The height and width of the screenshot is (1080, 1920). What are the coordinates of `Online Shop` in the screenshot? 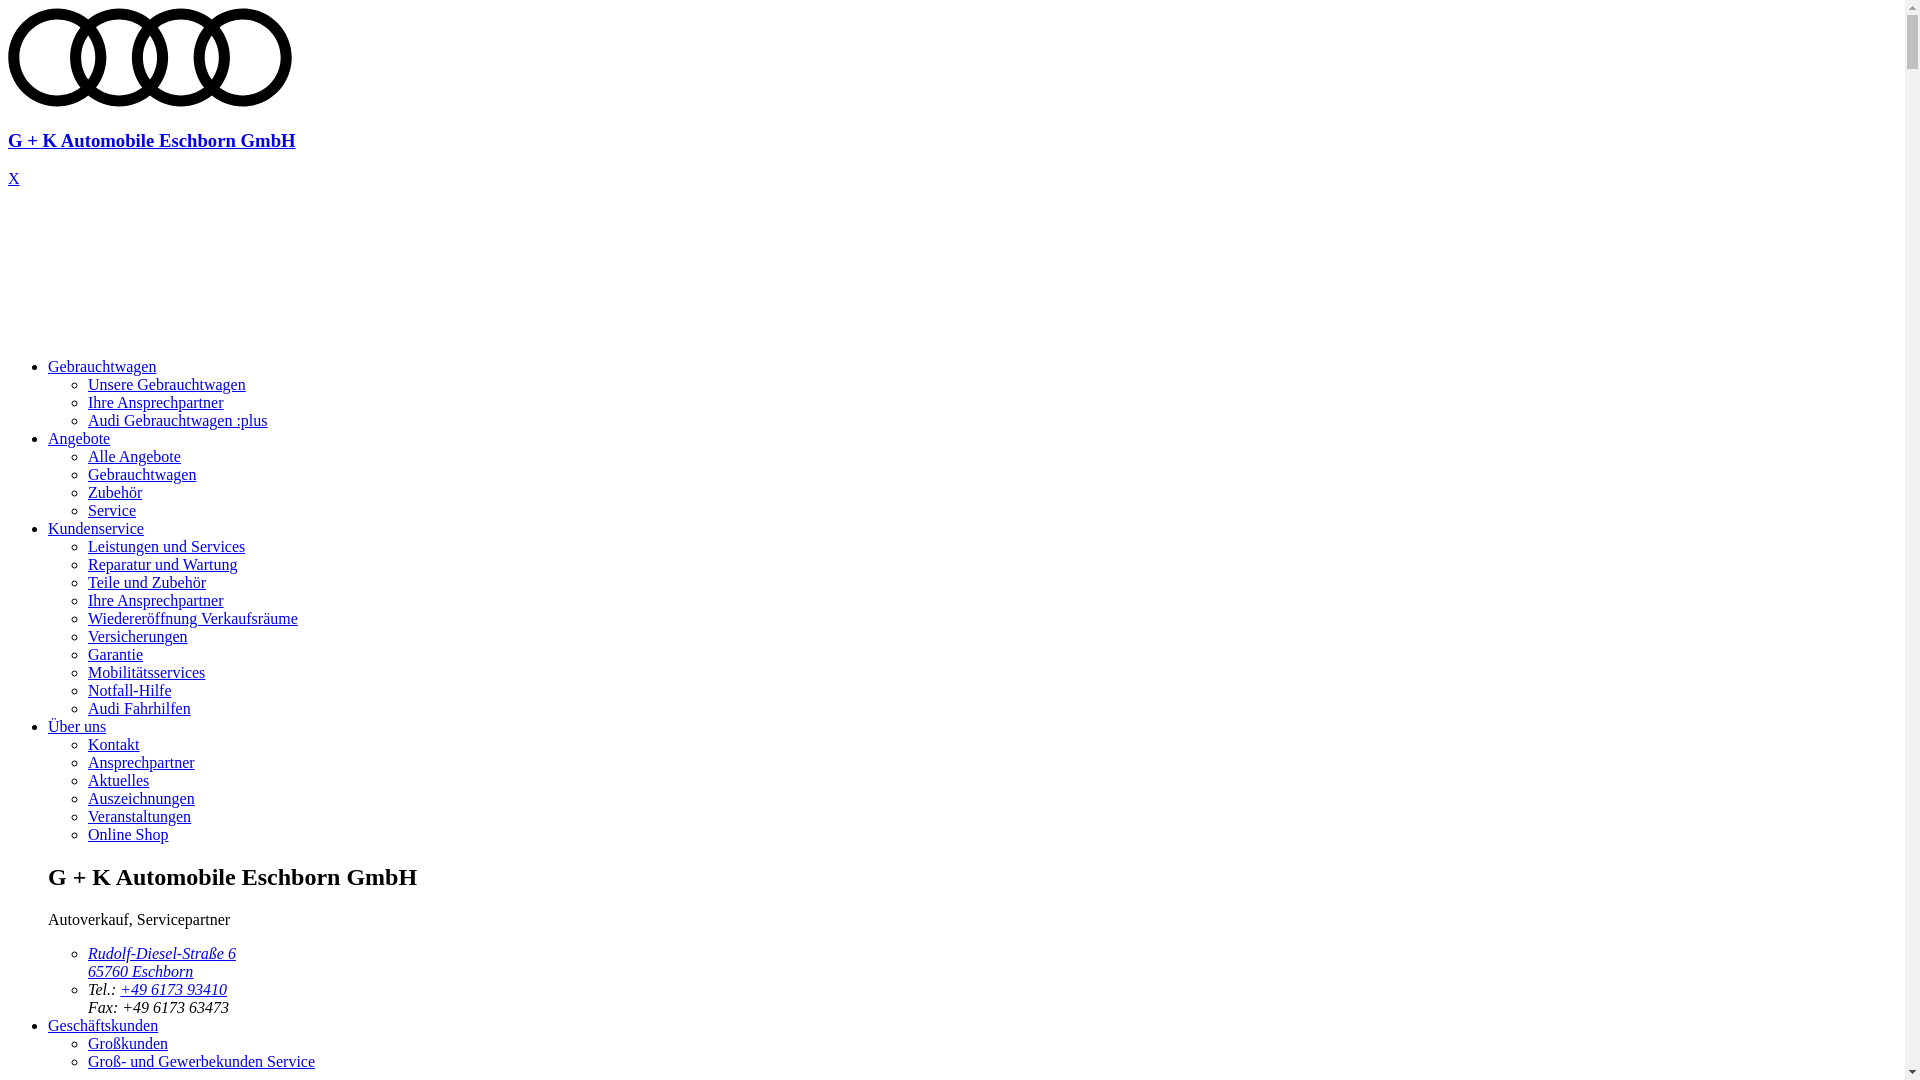 It's located at (128, 834).